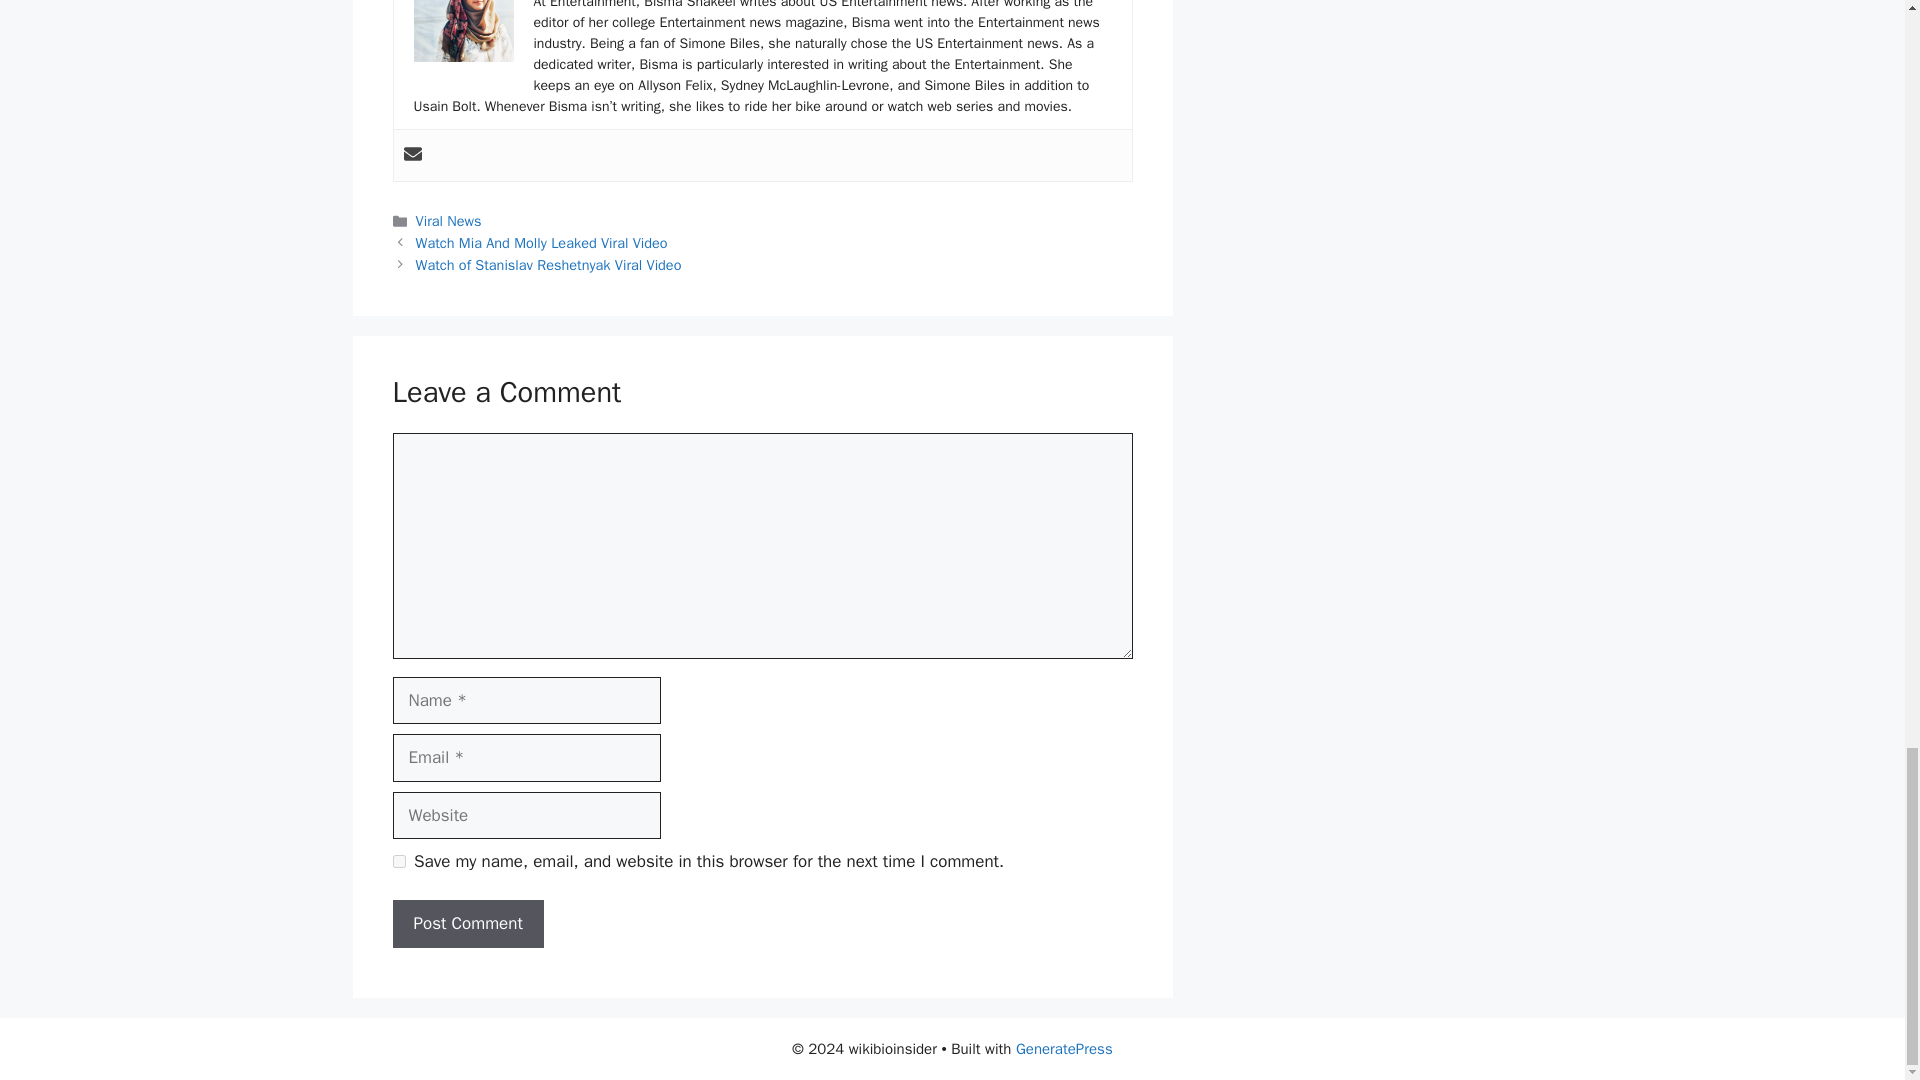 The height and width of the screenshot is (1080, 1920). What do you see at coordinates (542, 242) in the screenshot?
I see `Watch Mia And Molly Leaked Viral Video` at bounding box center [542, 242].